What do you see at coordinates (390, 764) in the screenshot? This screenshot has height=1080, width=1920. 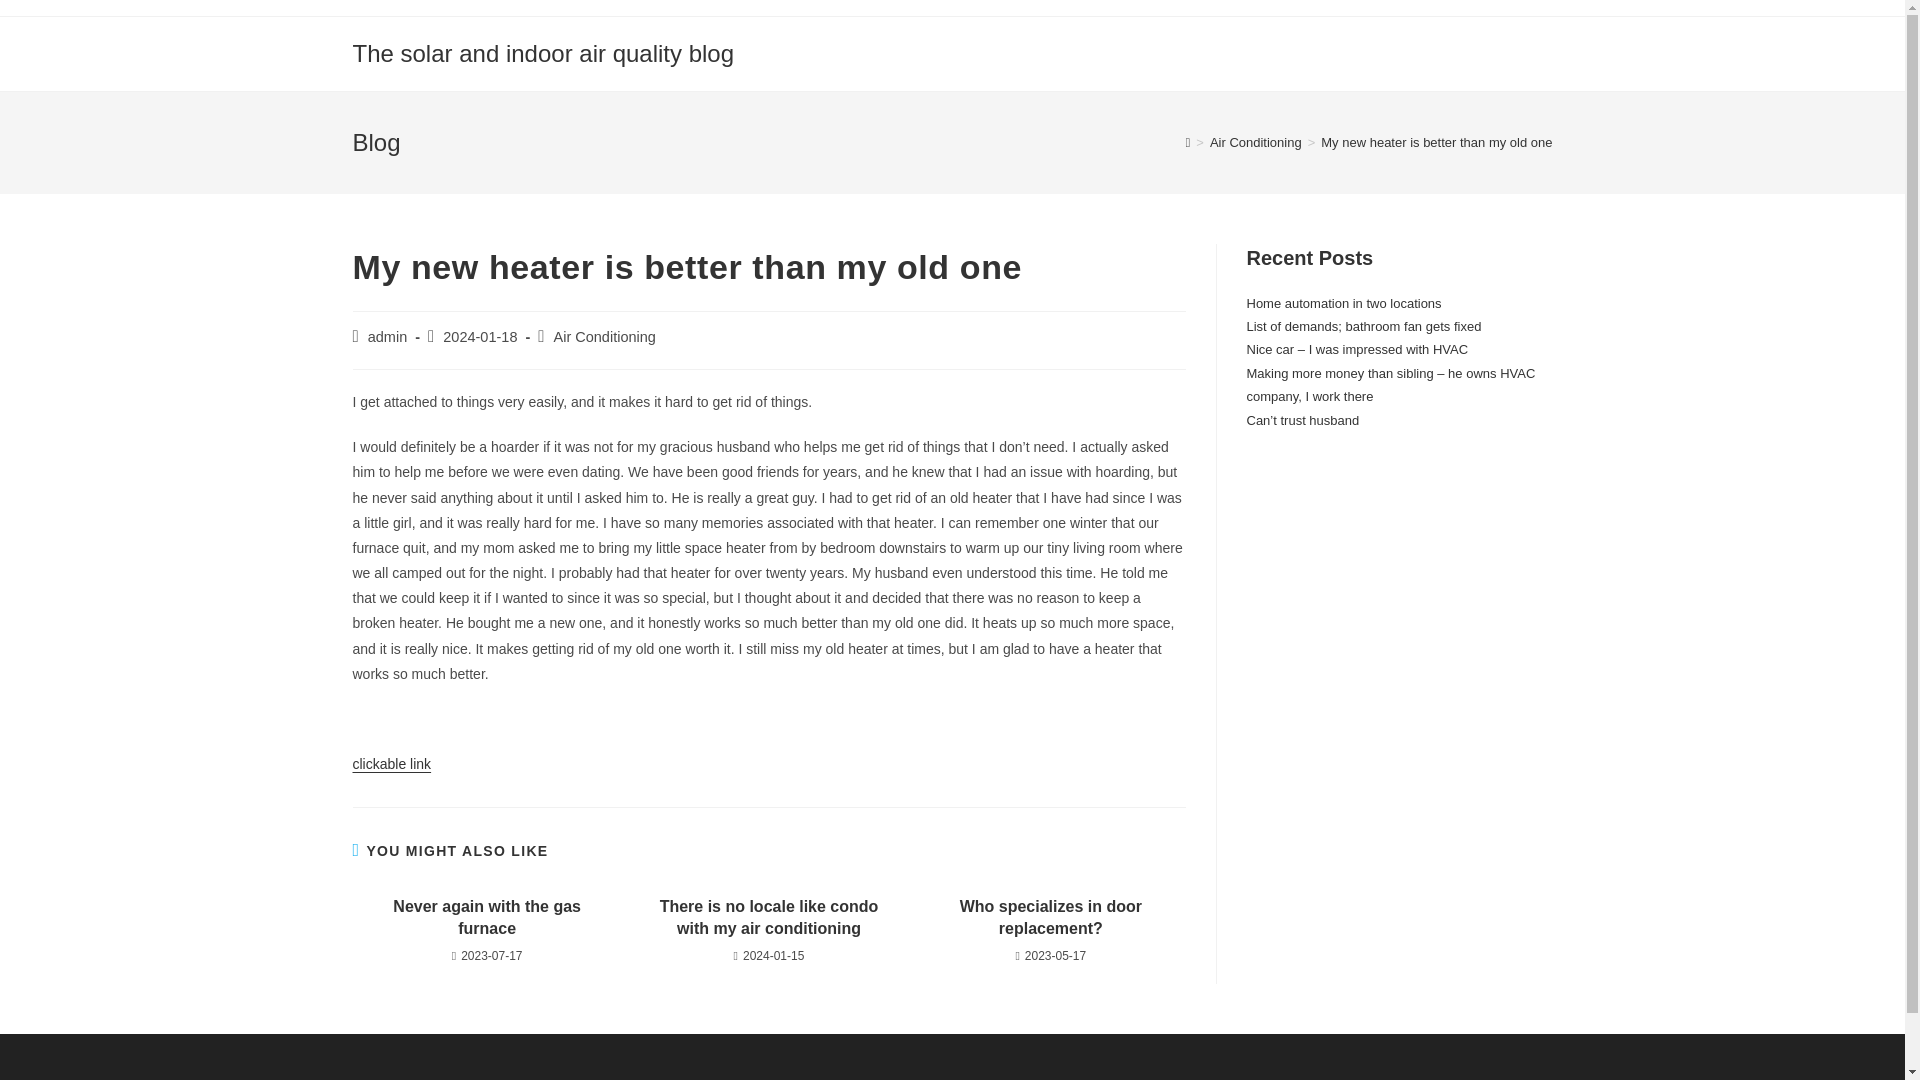 I see `clickable link` at bounding box center [390, 764].